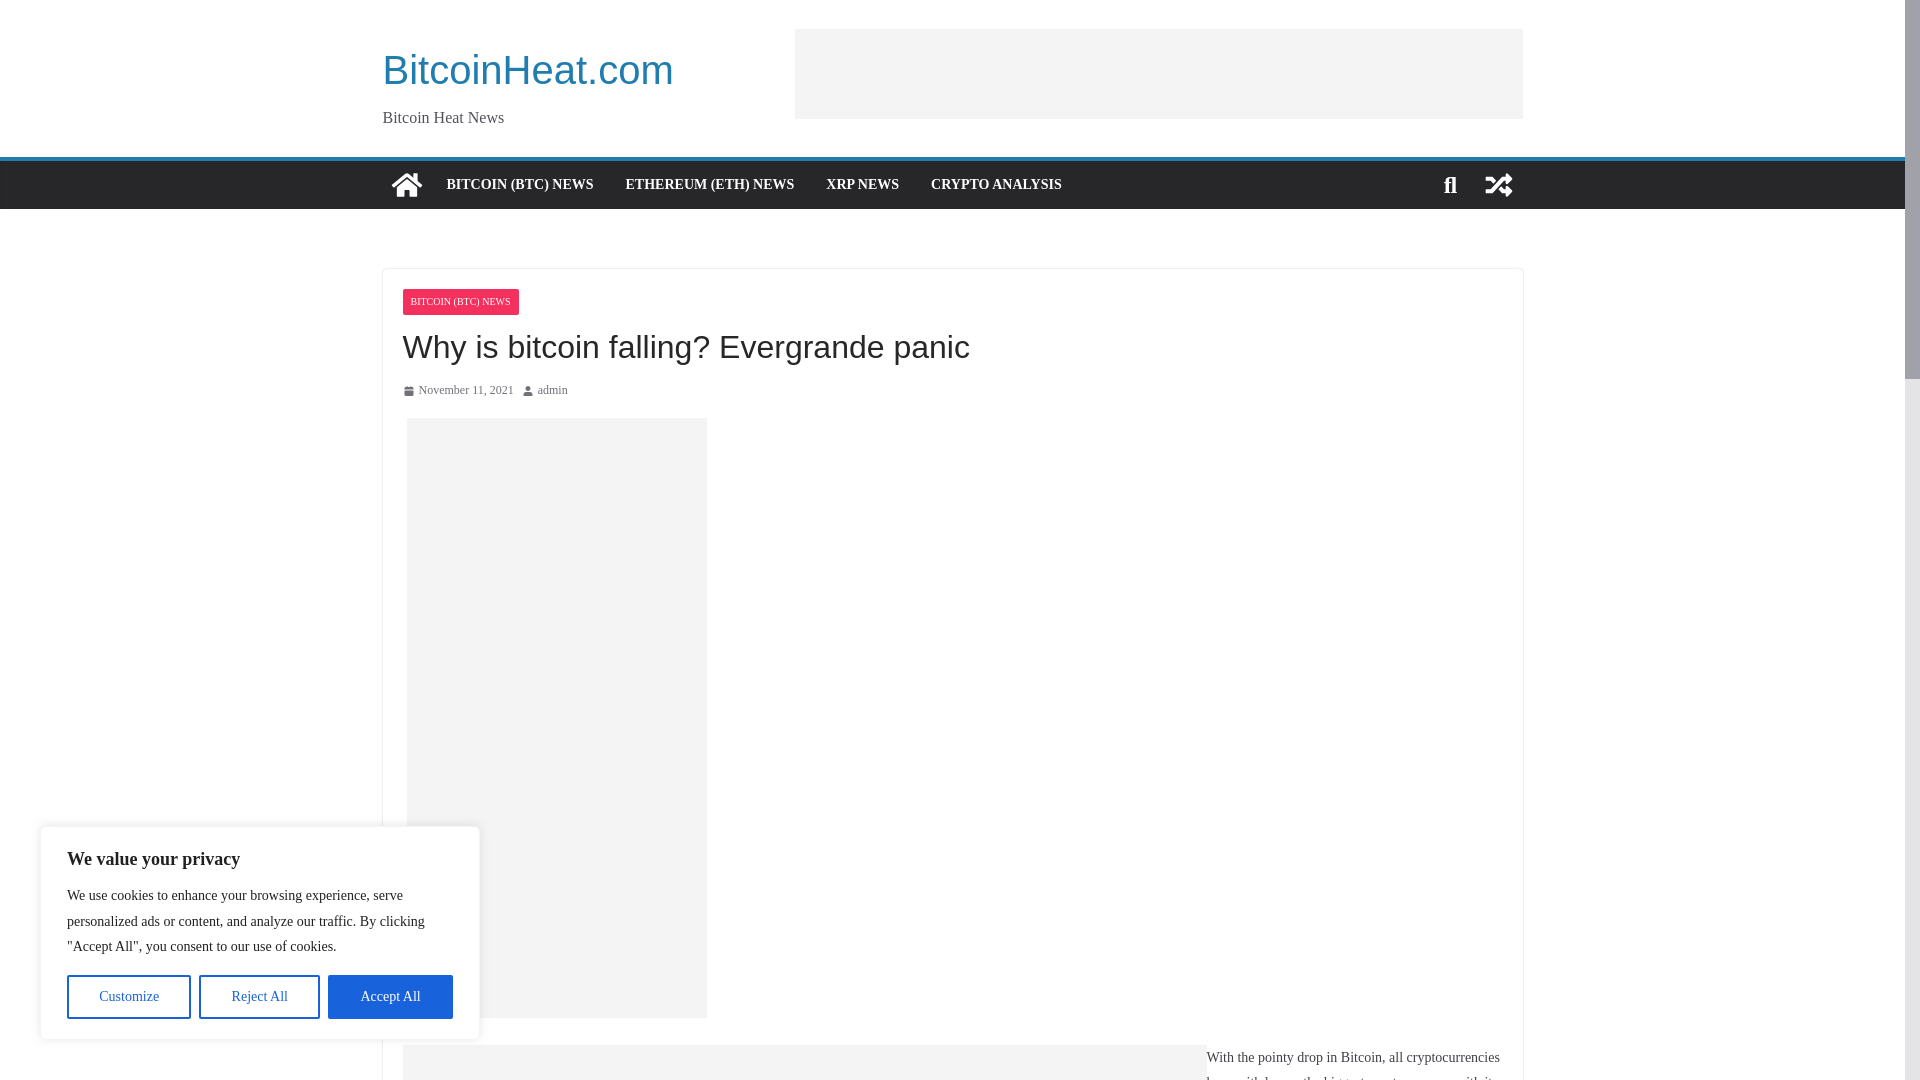 This screenshot has height=1080, width=1920. What do you see at coordinates (1498, 184) in the screenshot?
I see `View a random post` at bounding box center [1498, 184].